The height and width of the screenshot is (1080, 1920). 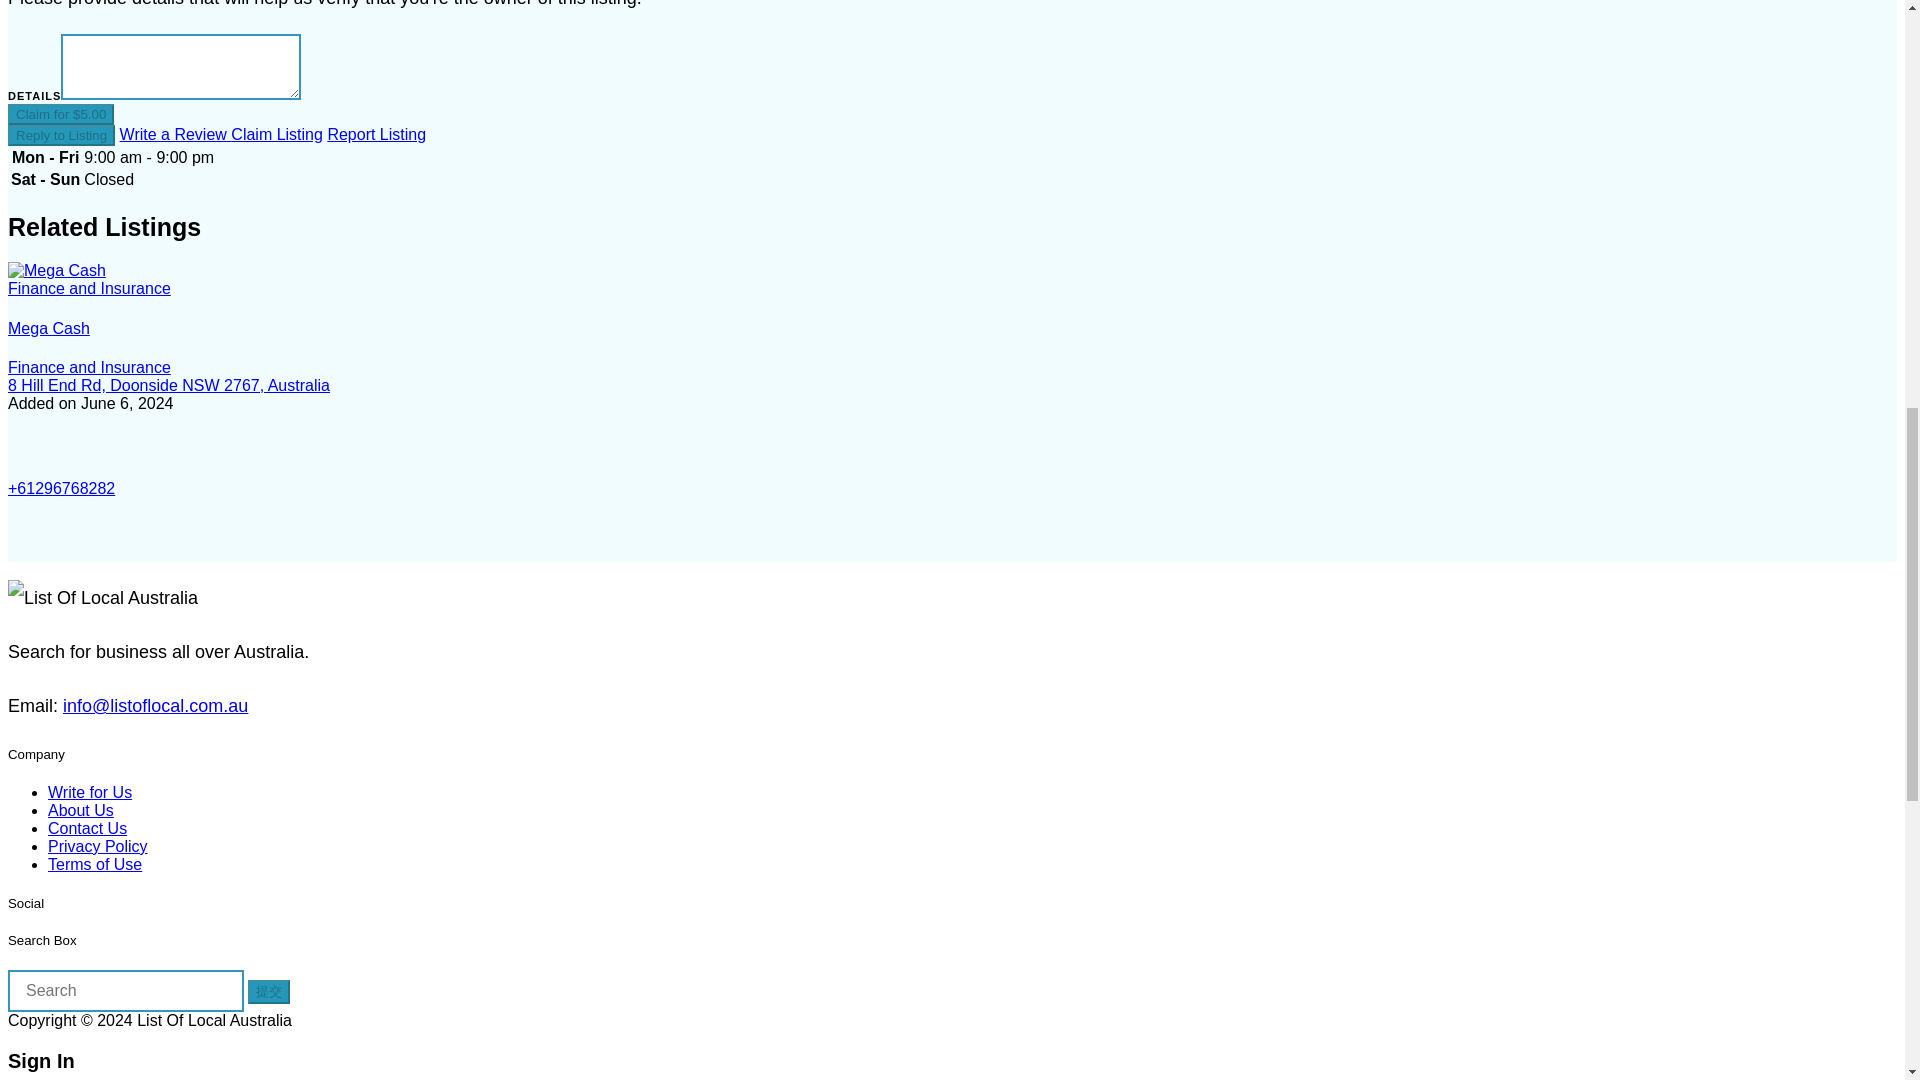 I want to click on Report Listing, so click(x=376, y=134).